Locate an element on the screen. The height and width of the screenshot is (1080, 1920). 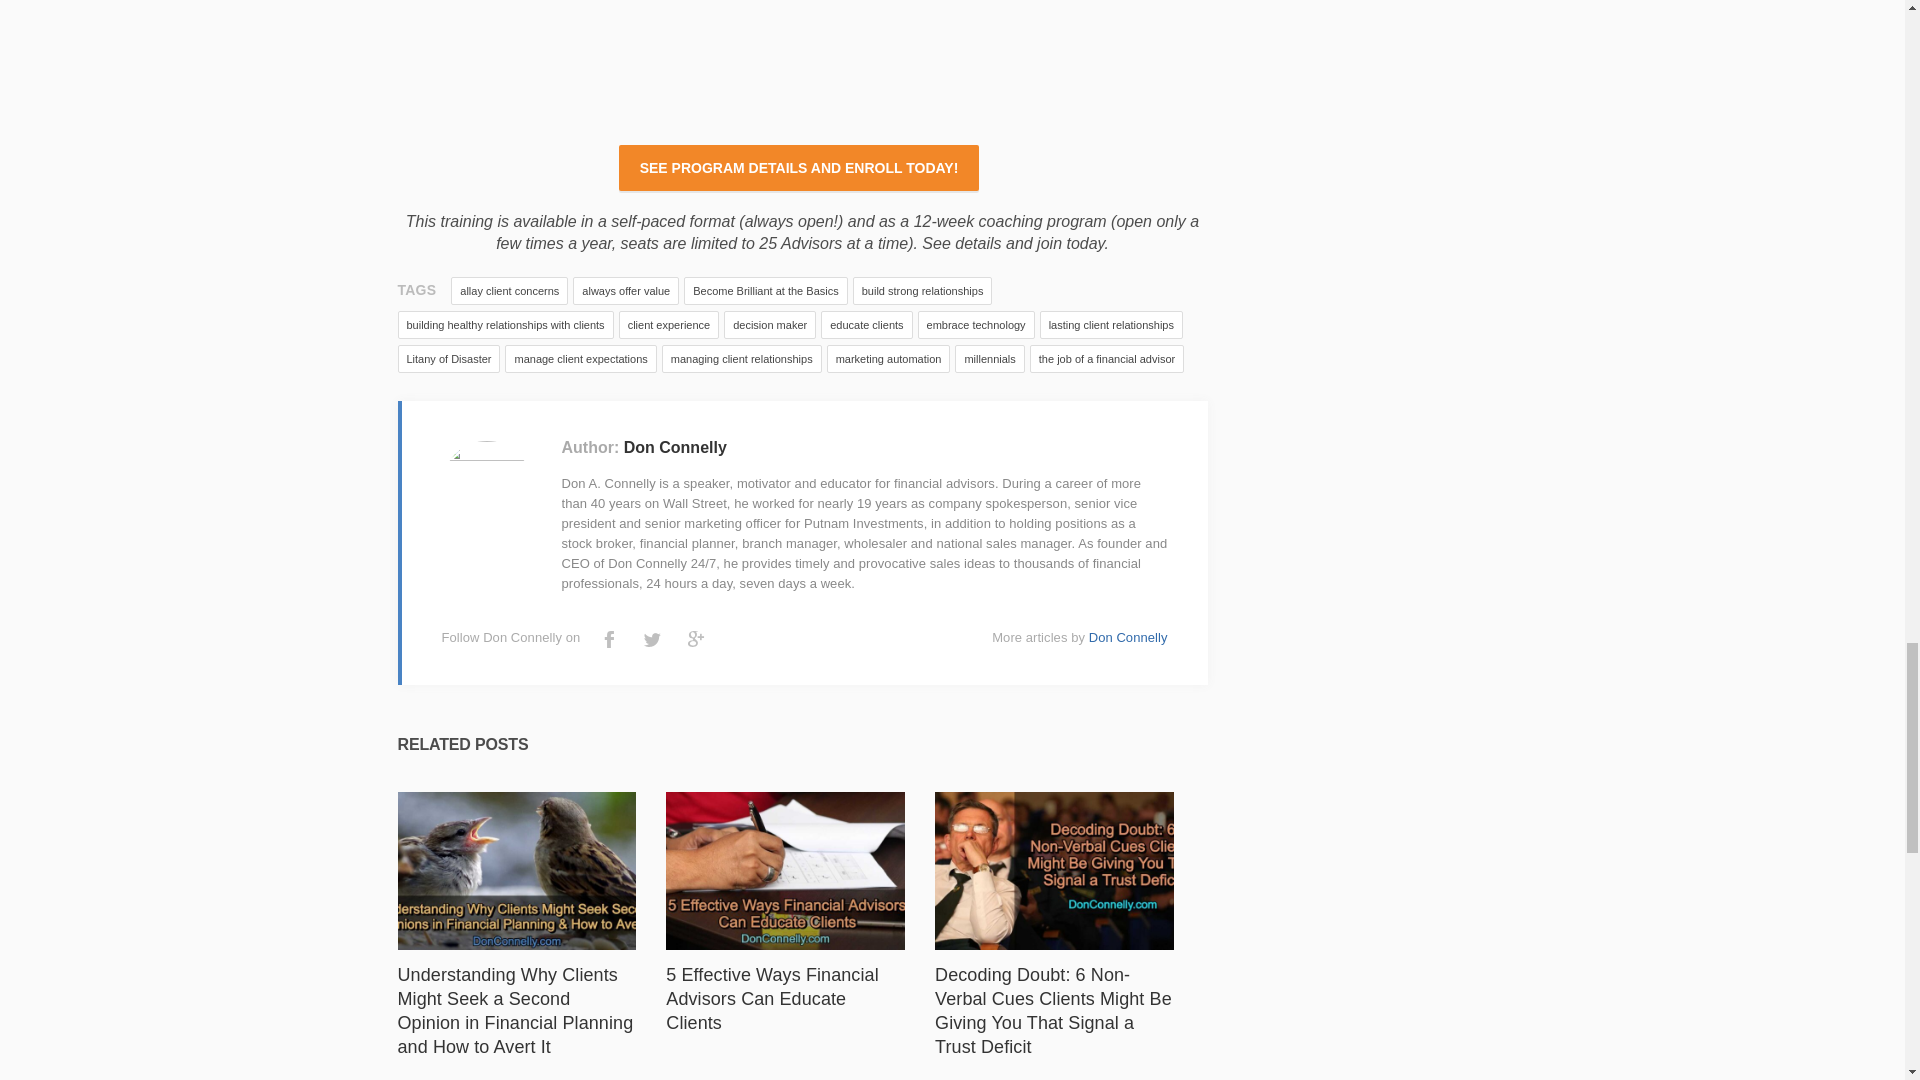
decision maker is located at coordinates (770, 325).